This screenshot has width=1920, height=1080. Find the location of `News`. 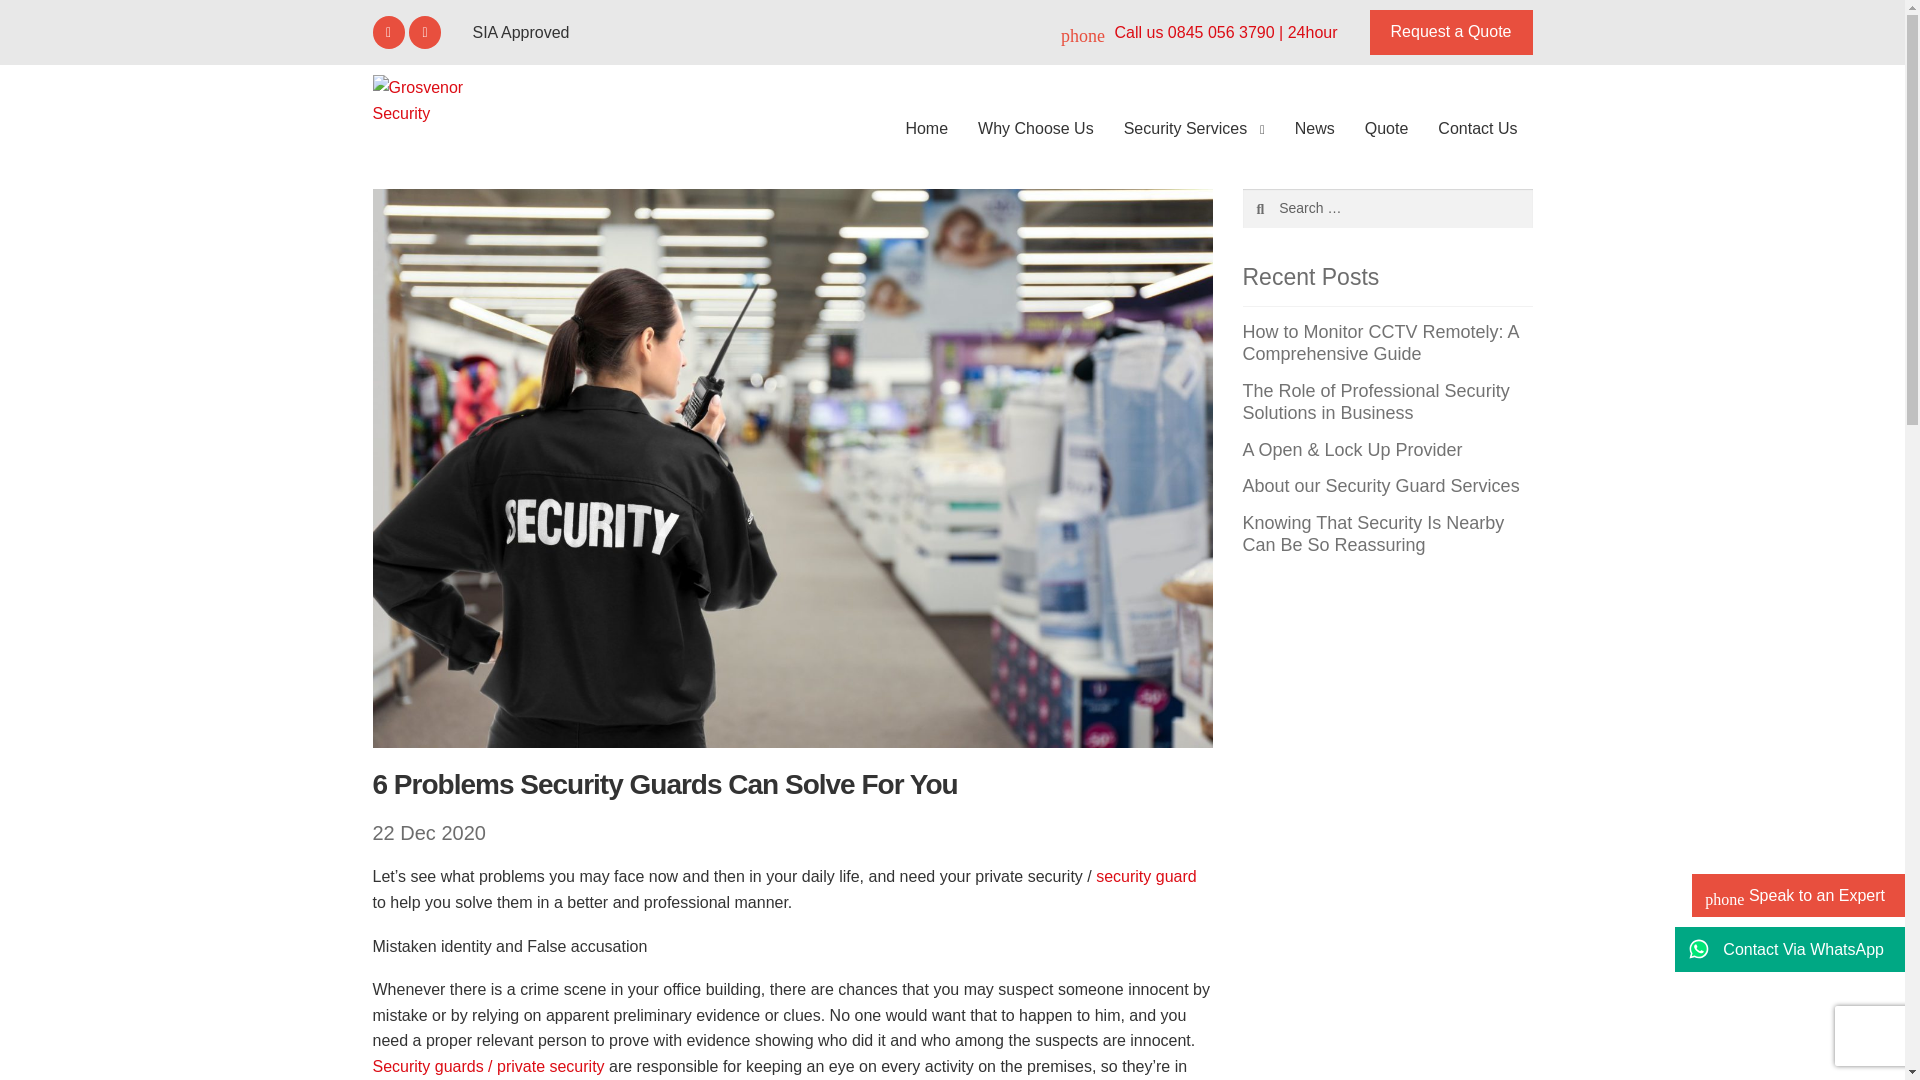

News is located at coordinates (1314, 128).